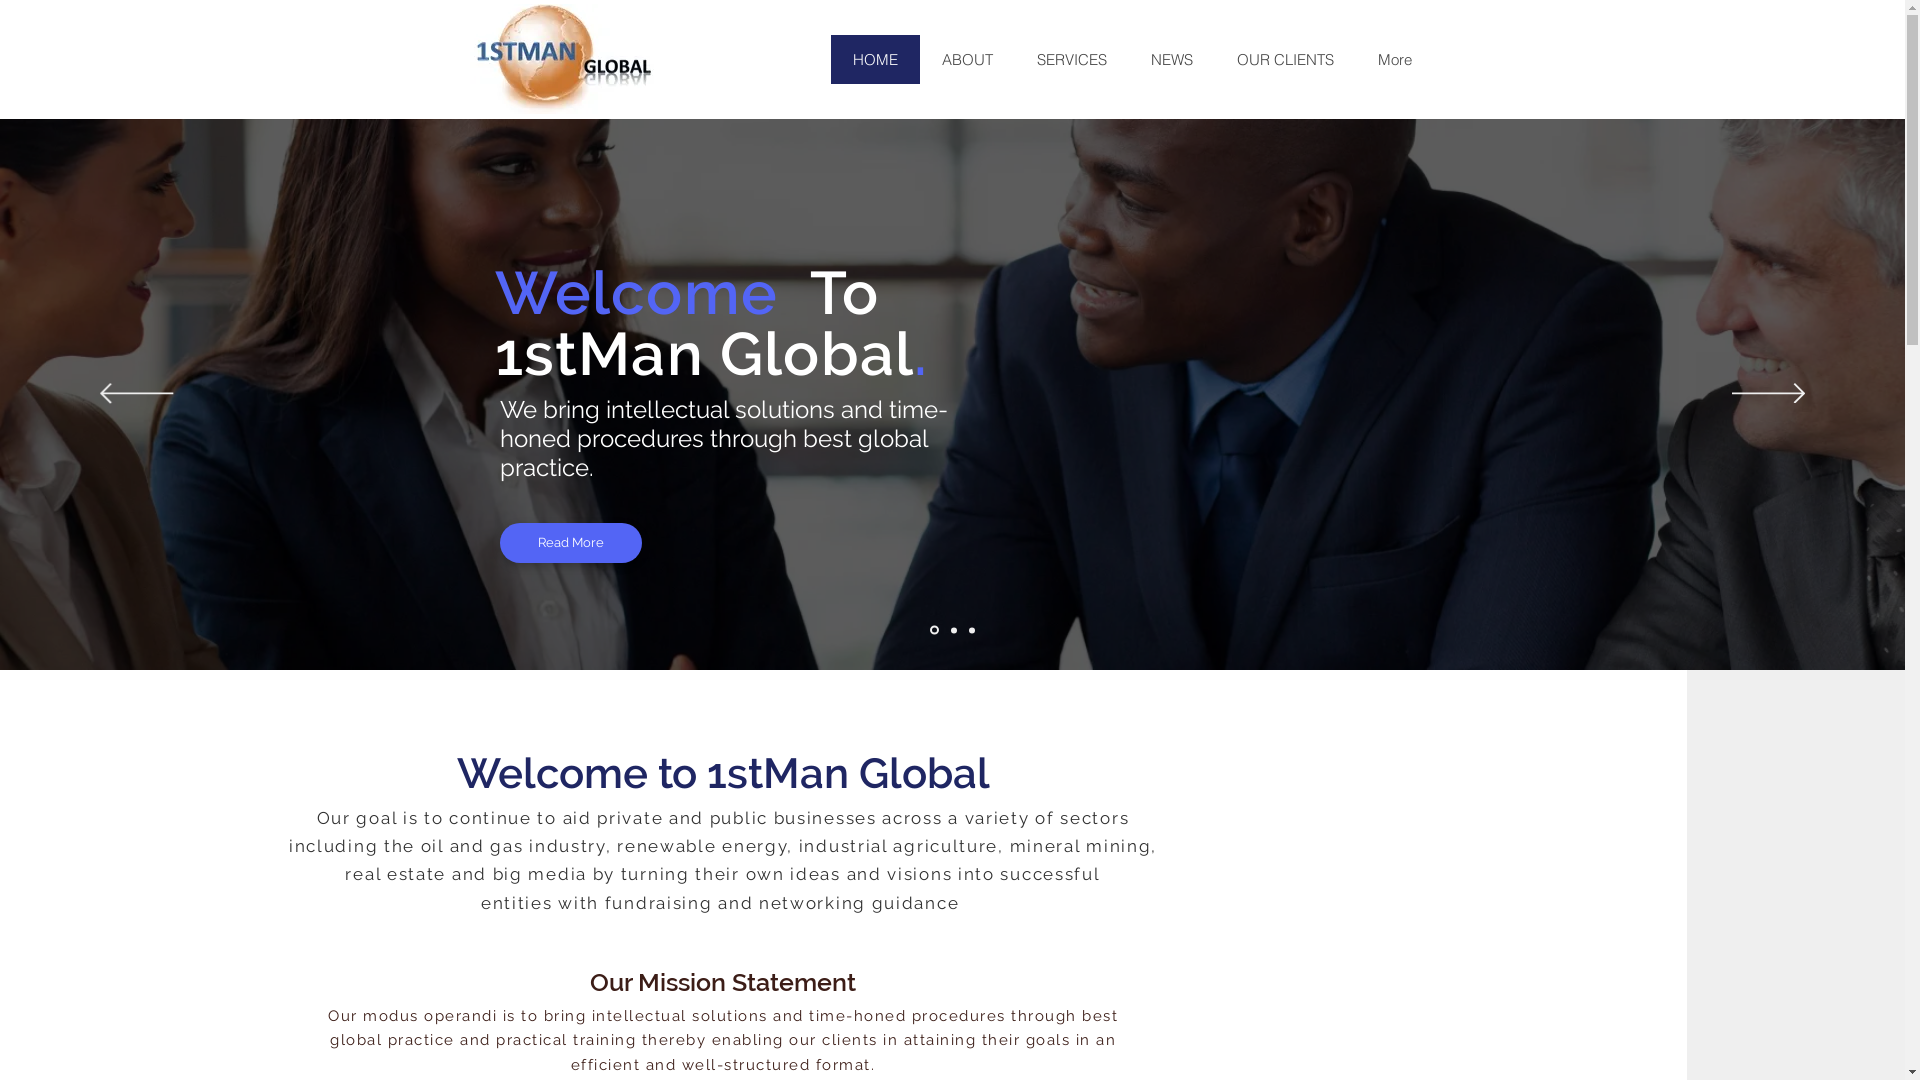 The image size is (1920, 1080). Describe the element at coordinates (1171, 60) in the screenshot. I see `NEWS` at that location.